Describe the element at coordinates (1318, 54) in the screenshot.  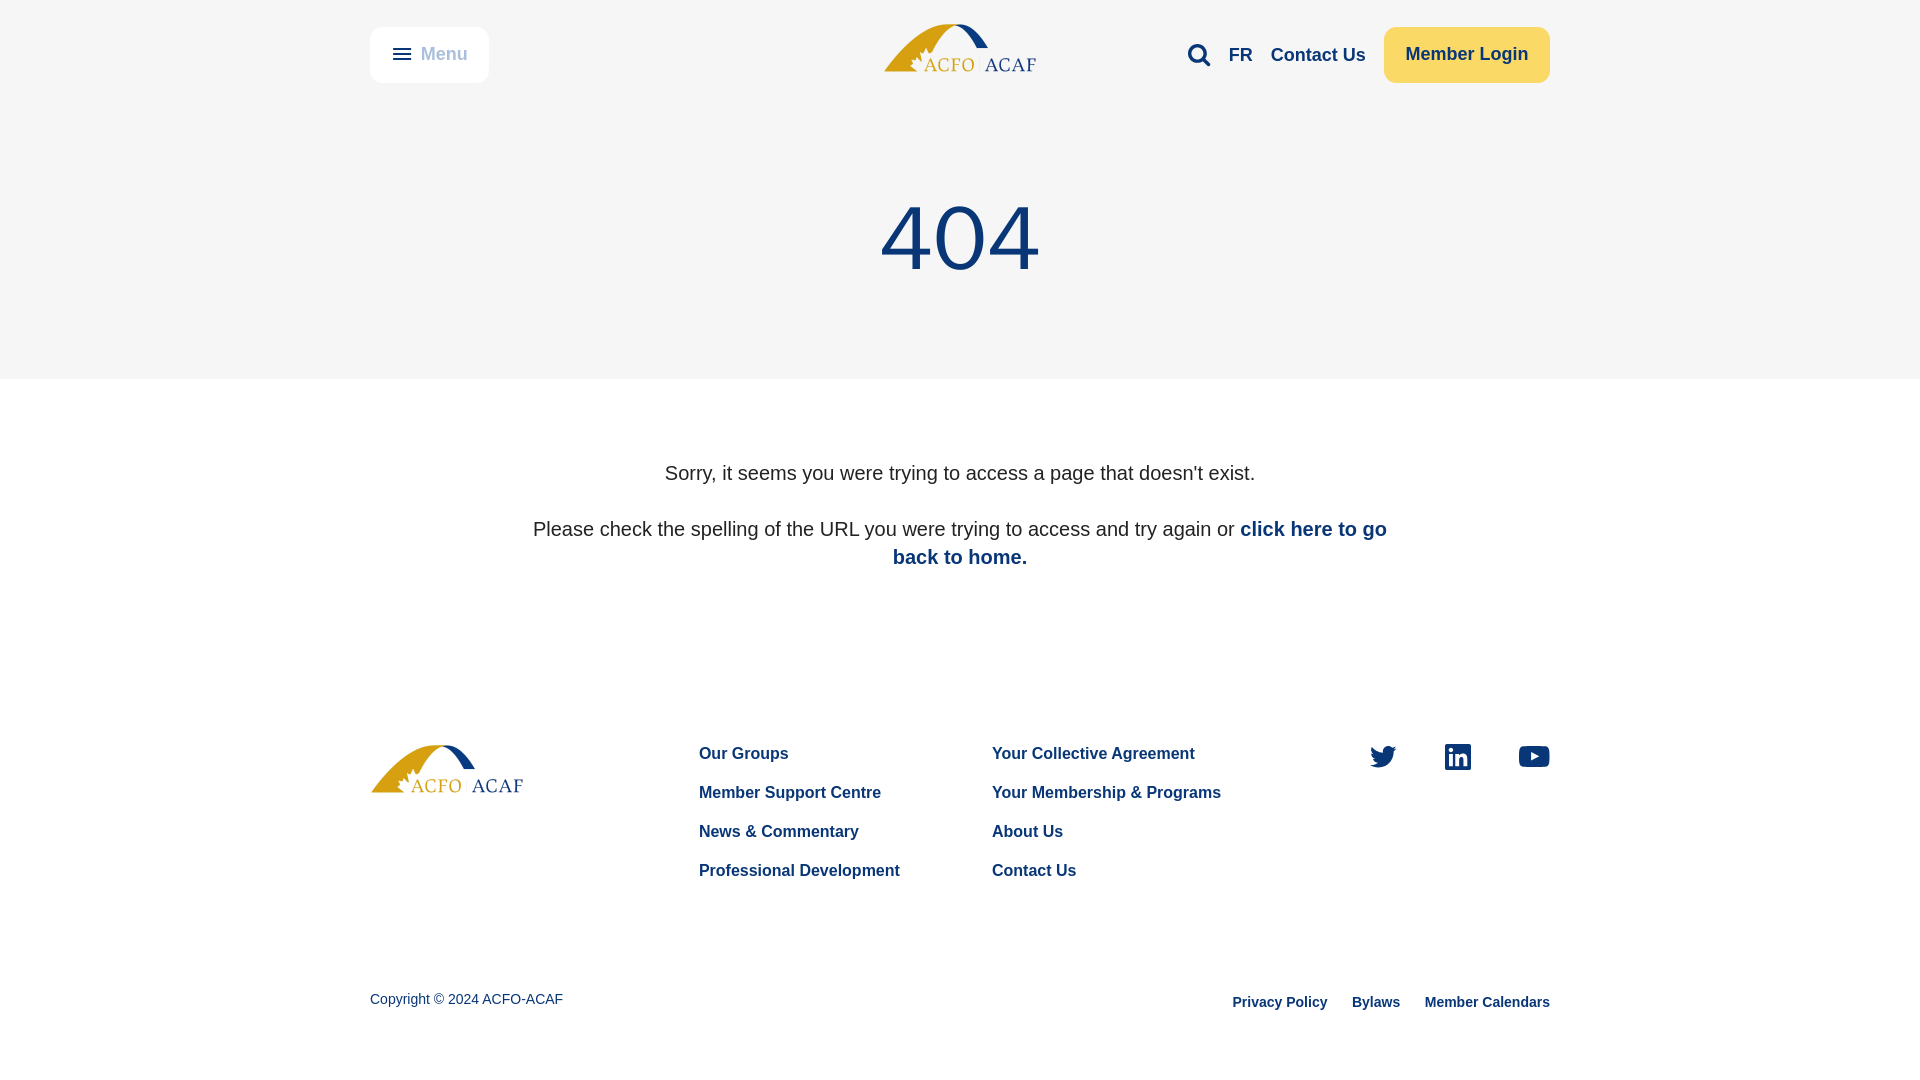
I see `Contact Us` at that location.